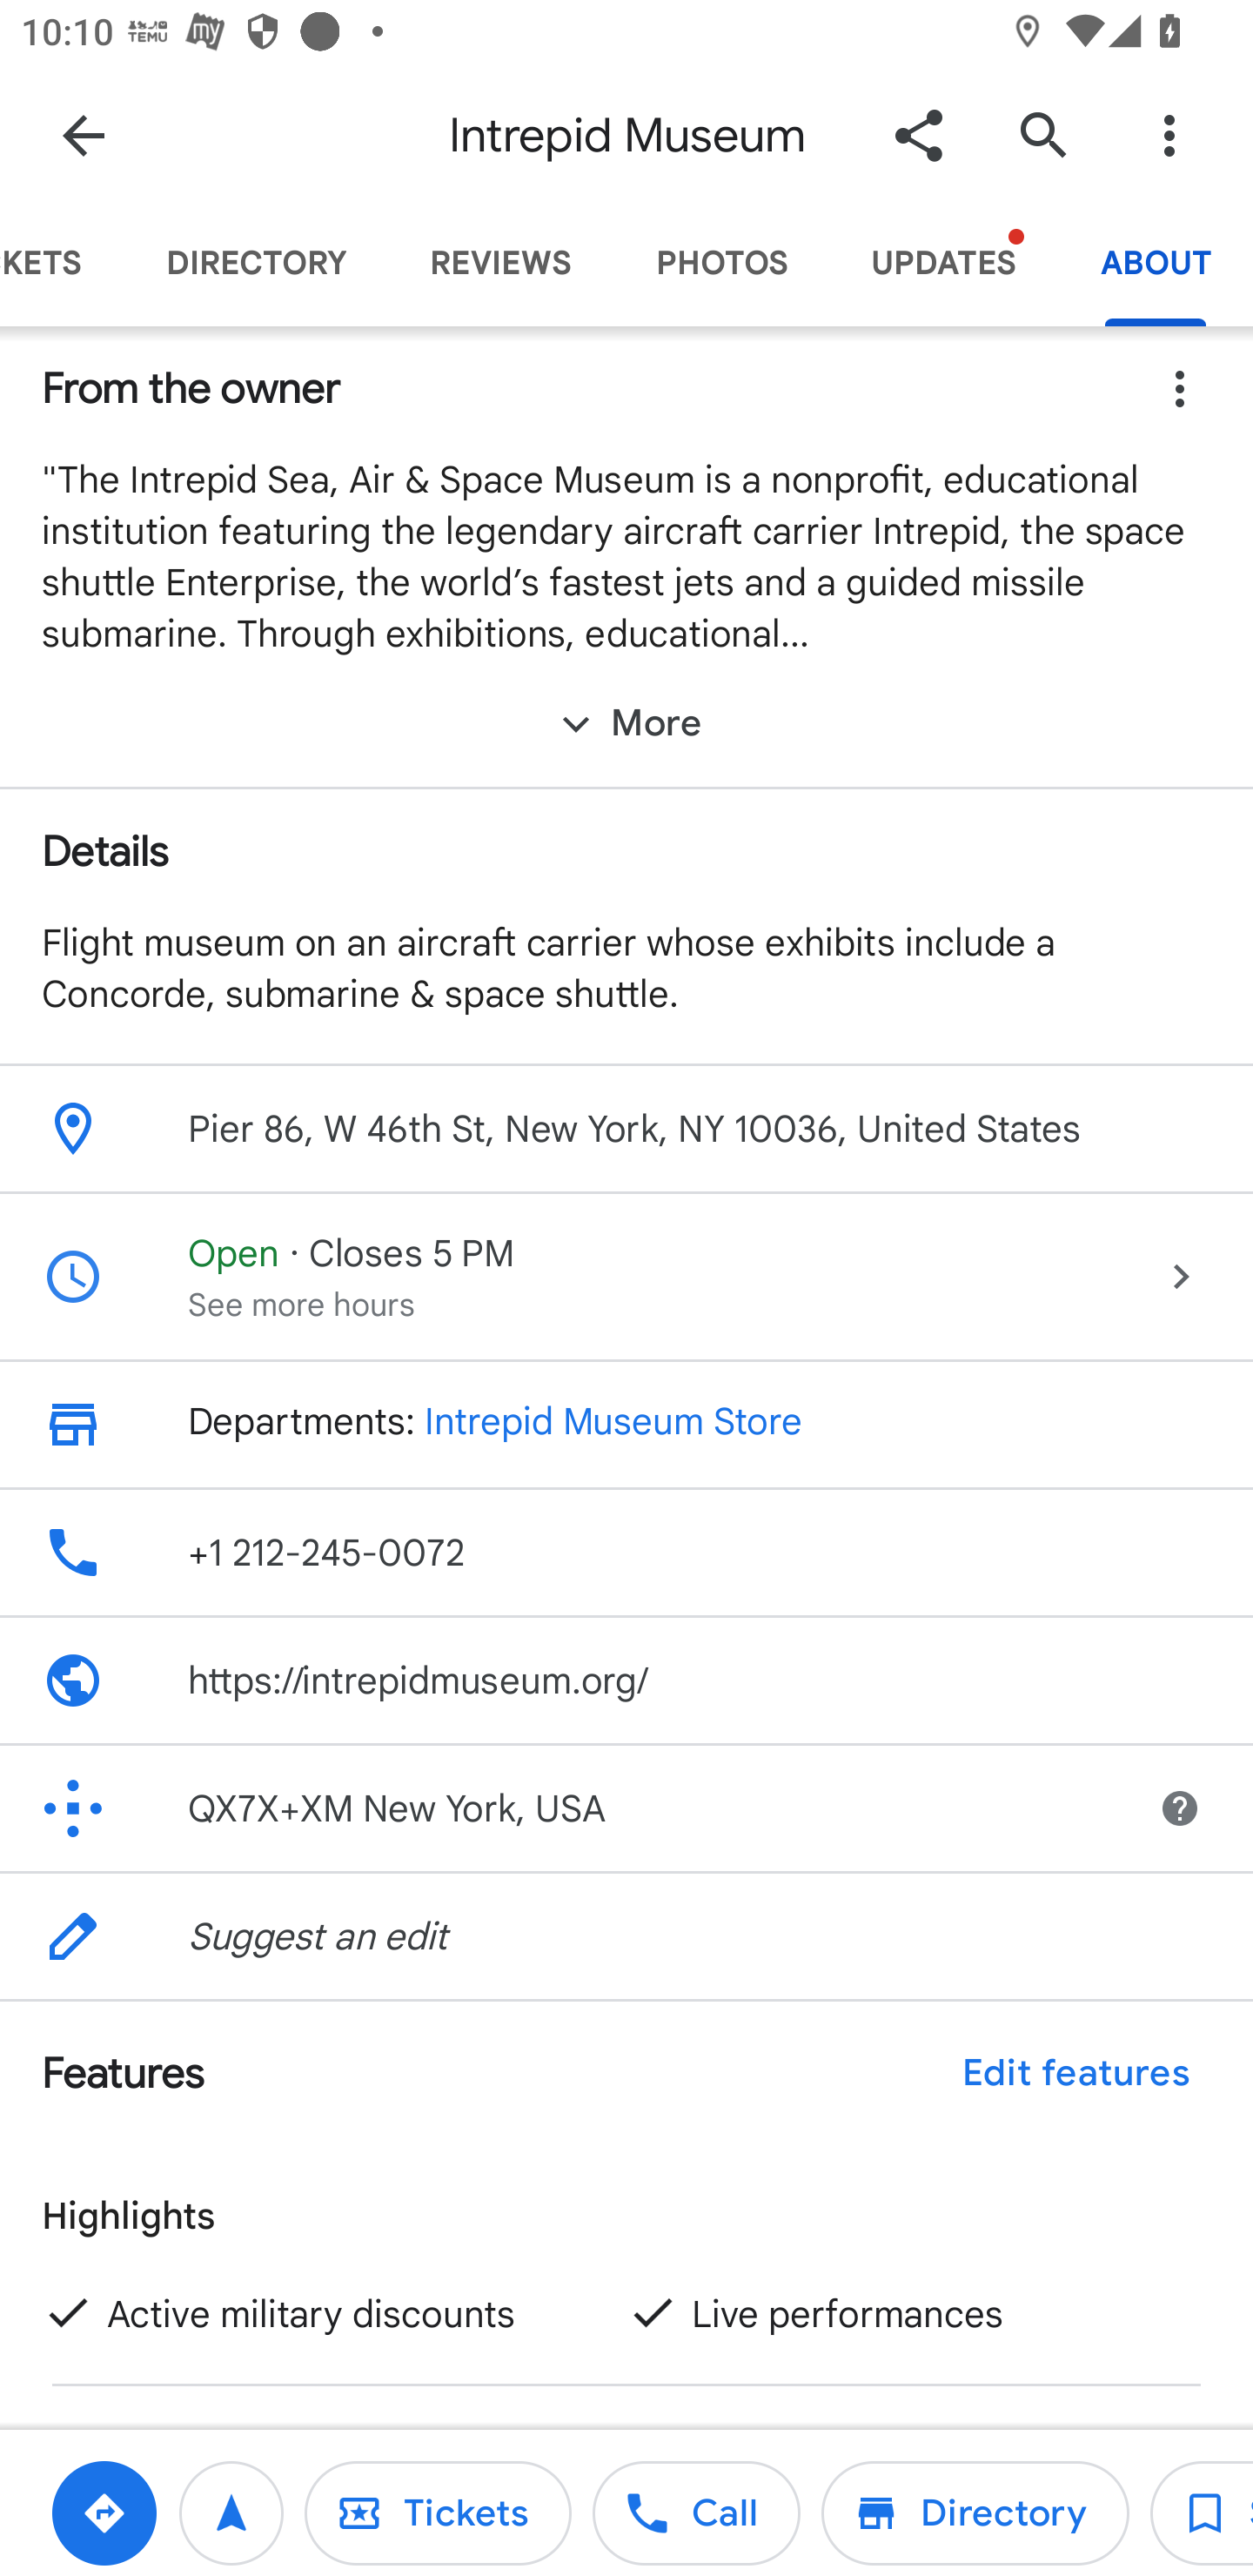 This screenshot has height=2576, width=1253. I want to click on Tickets, so click(437, 2512).